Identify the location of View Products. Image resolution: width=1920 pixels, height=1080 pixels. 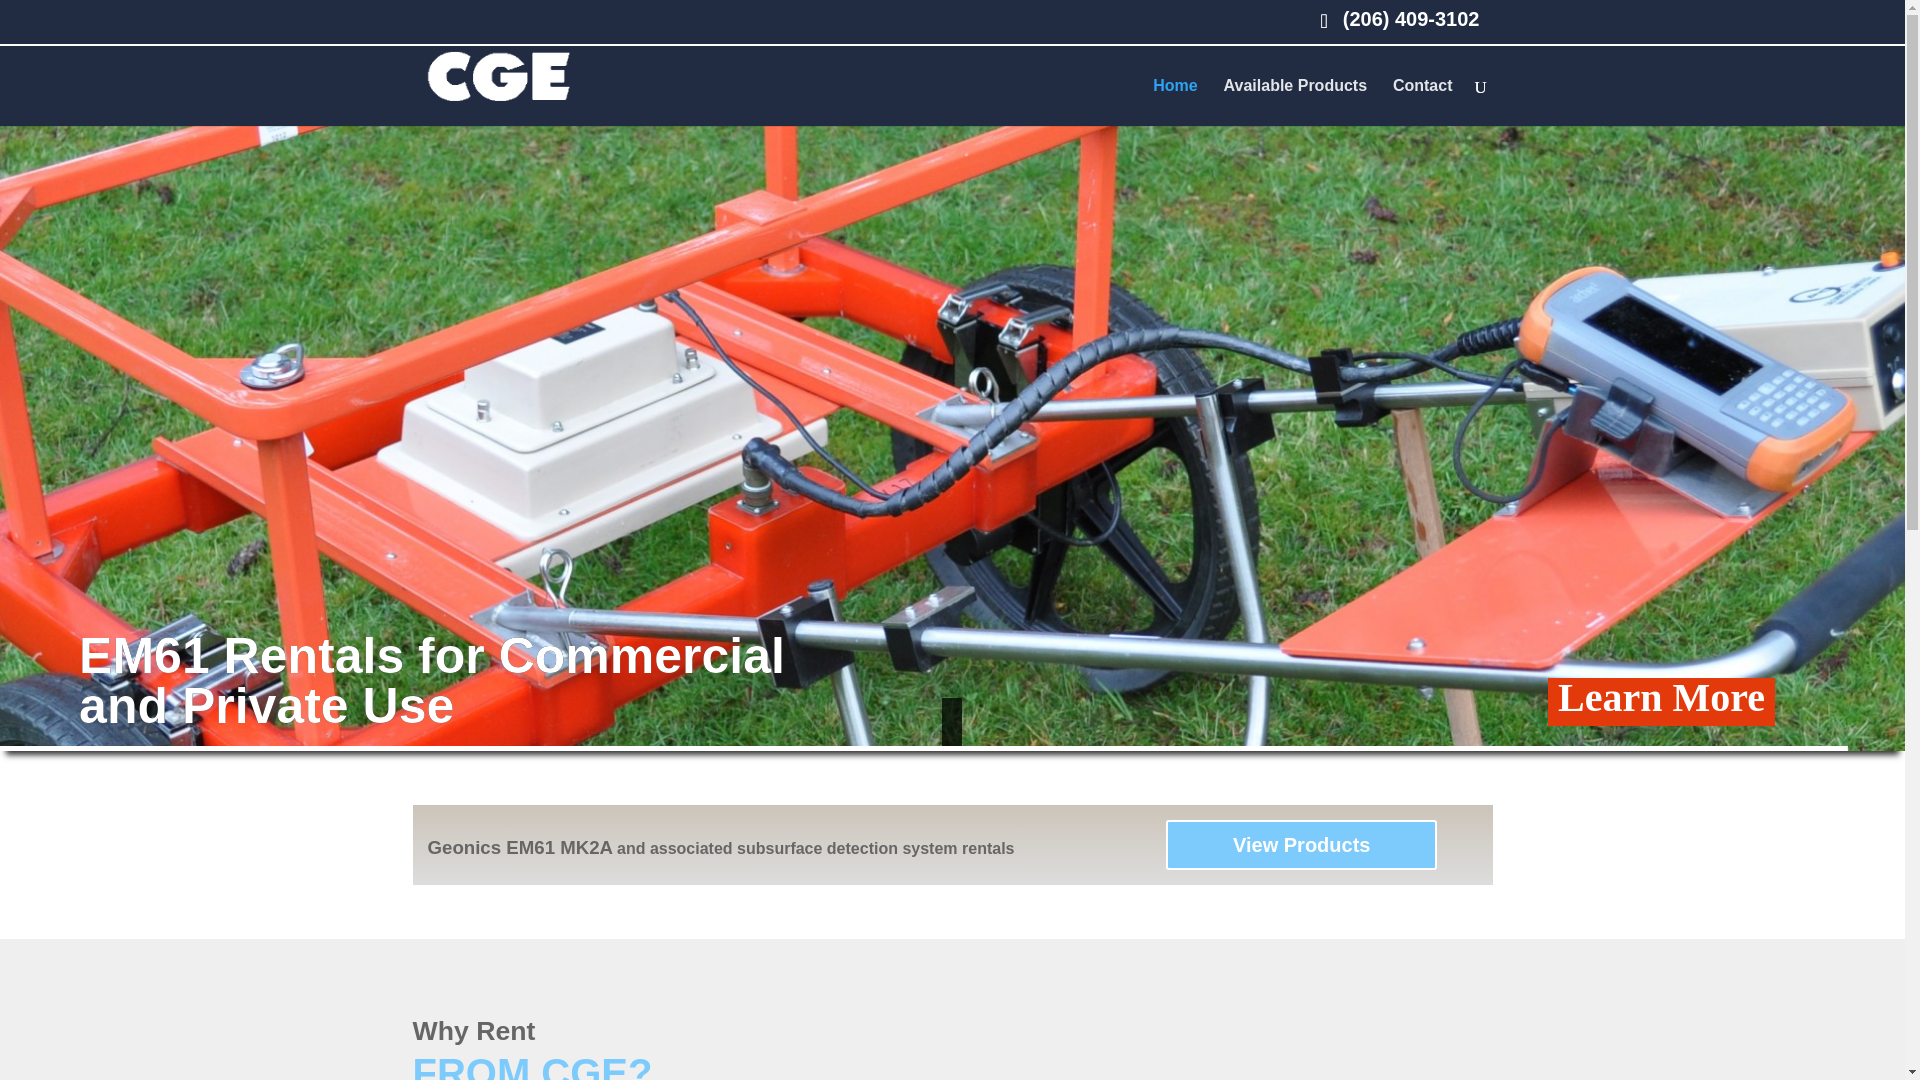
(1300, 844).